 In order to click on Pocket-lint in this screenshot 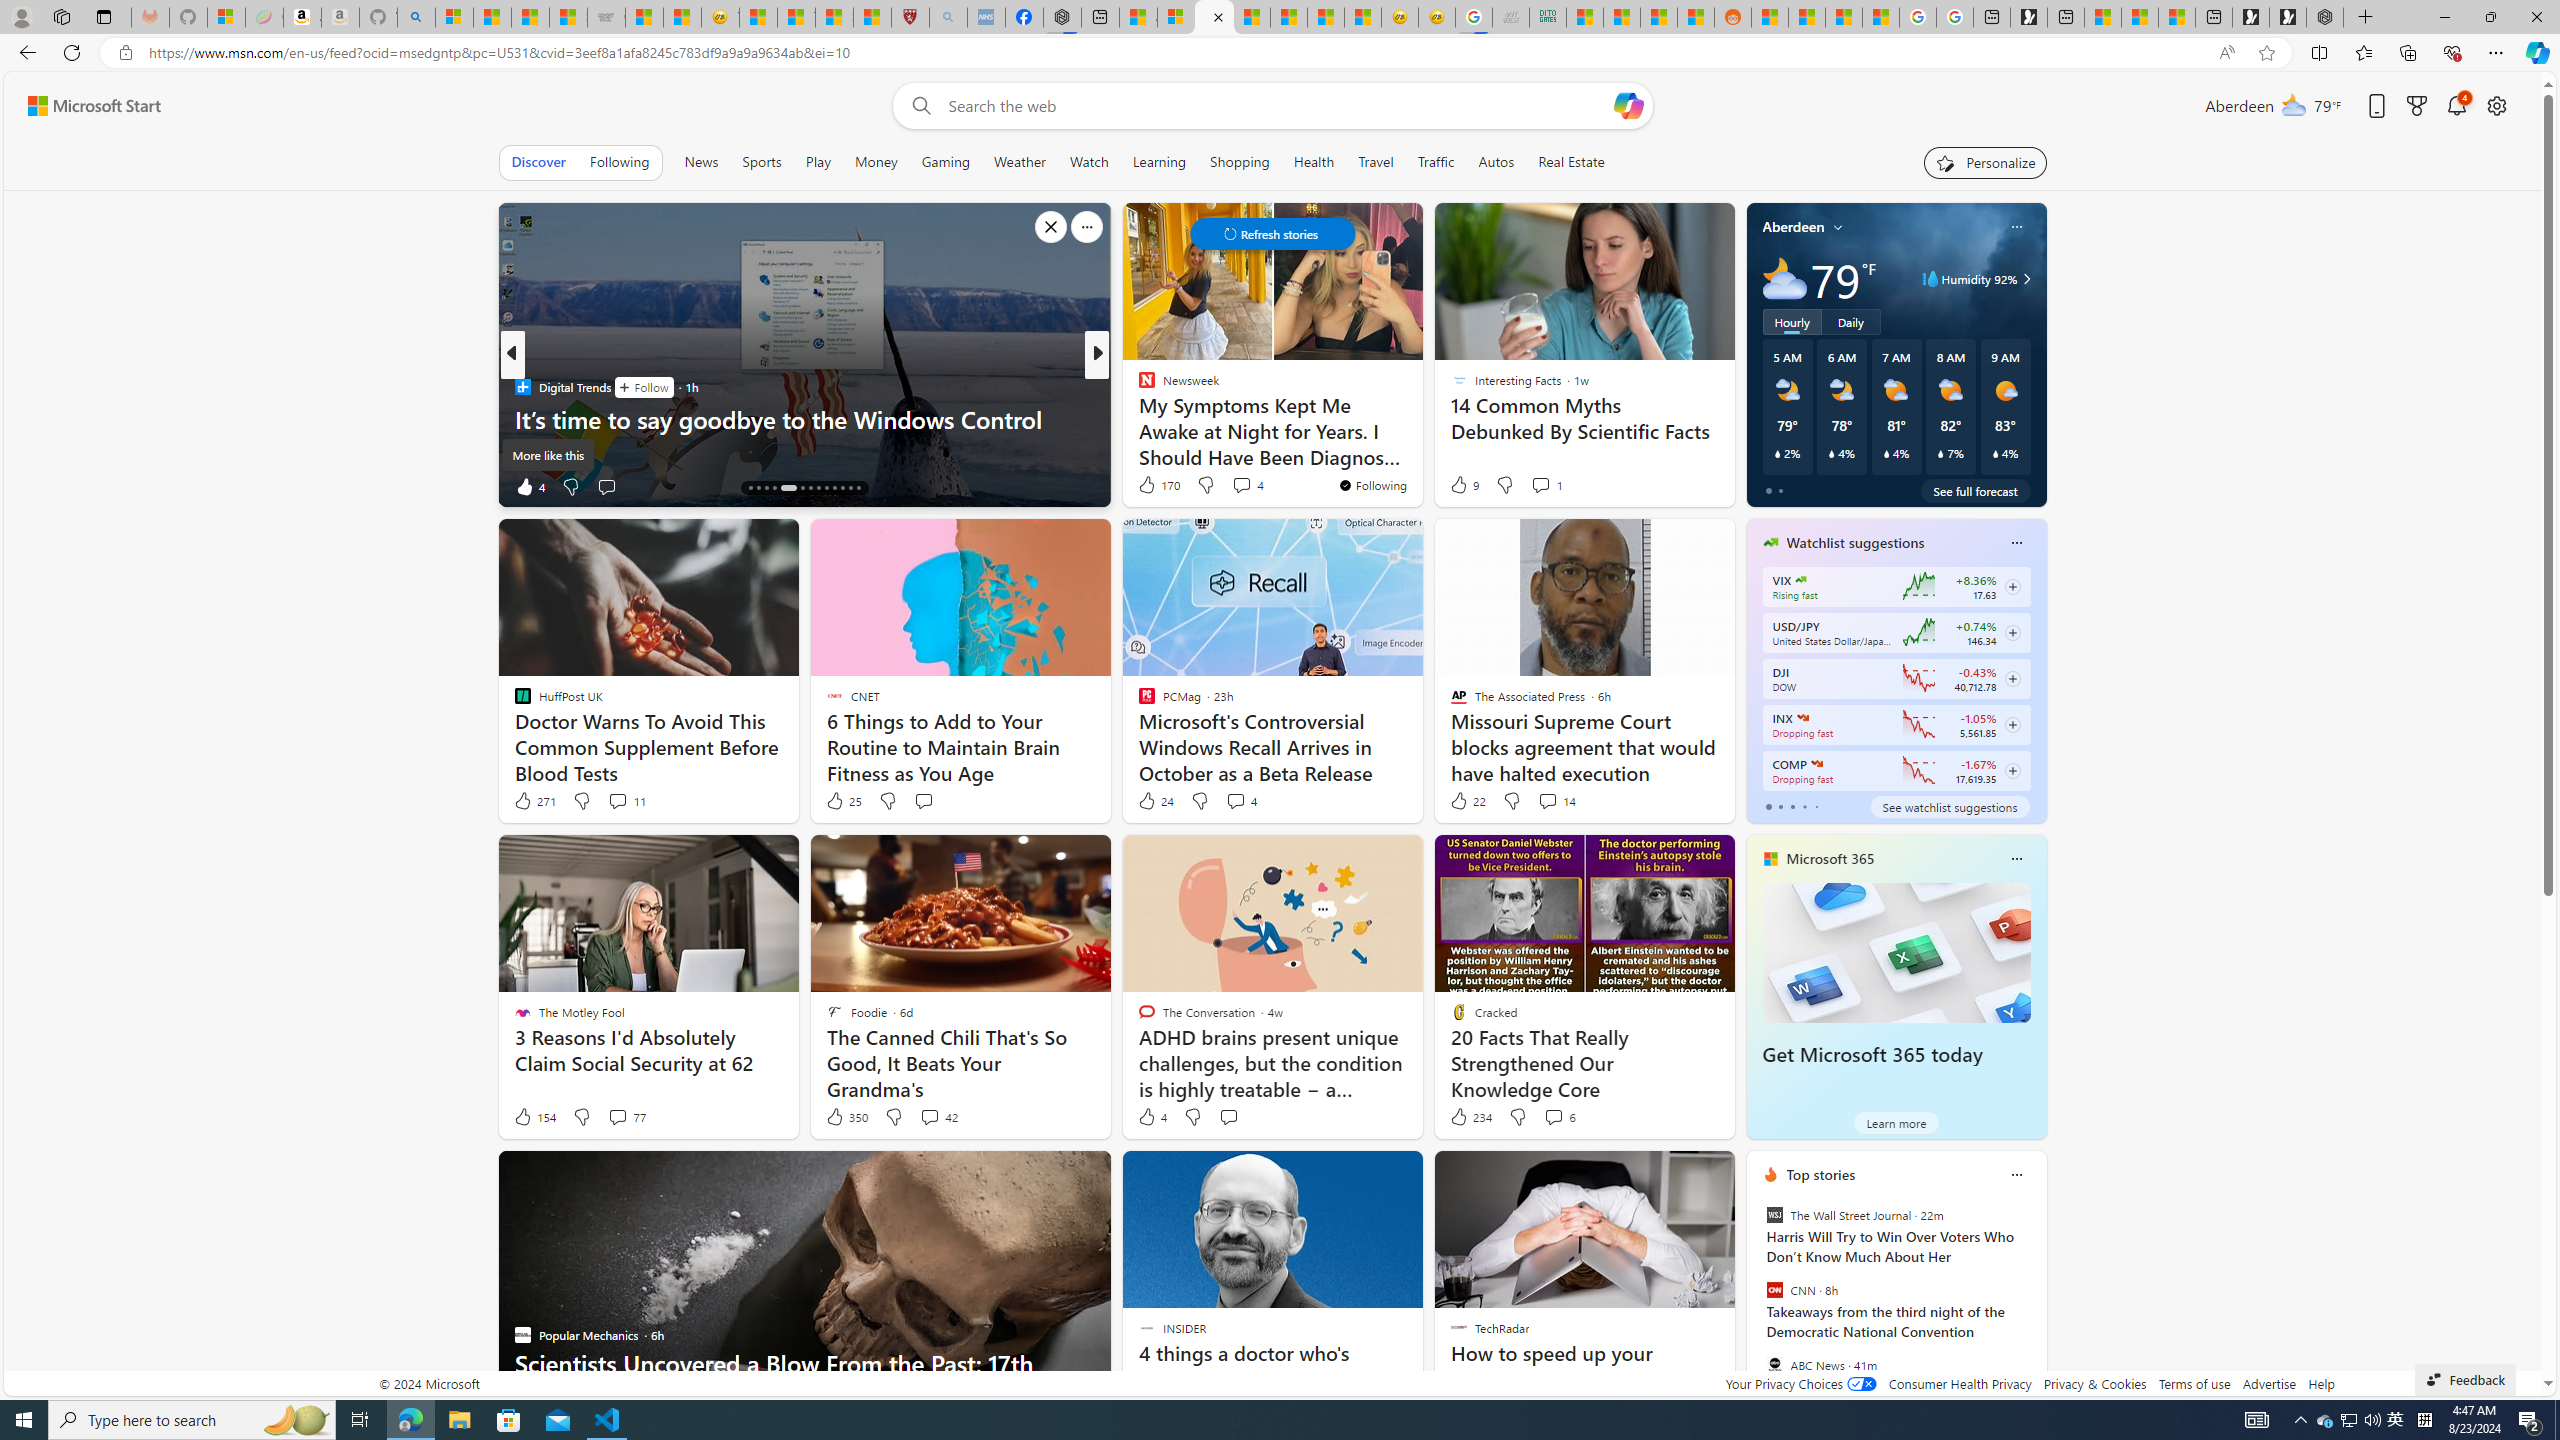, I will do `click(1137, 418)`.